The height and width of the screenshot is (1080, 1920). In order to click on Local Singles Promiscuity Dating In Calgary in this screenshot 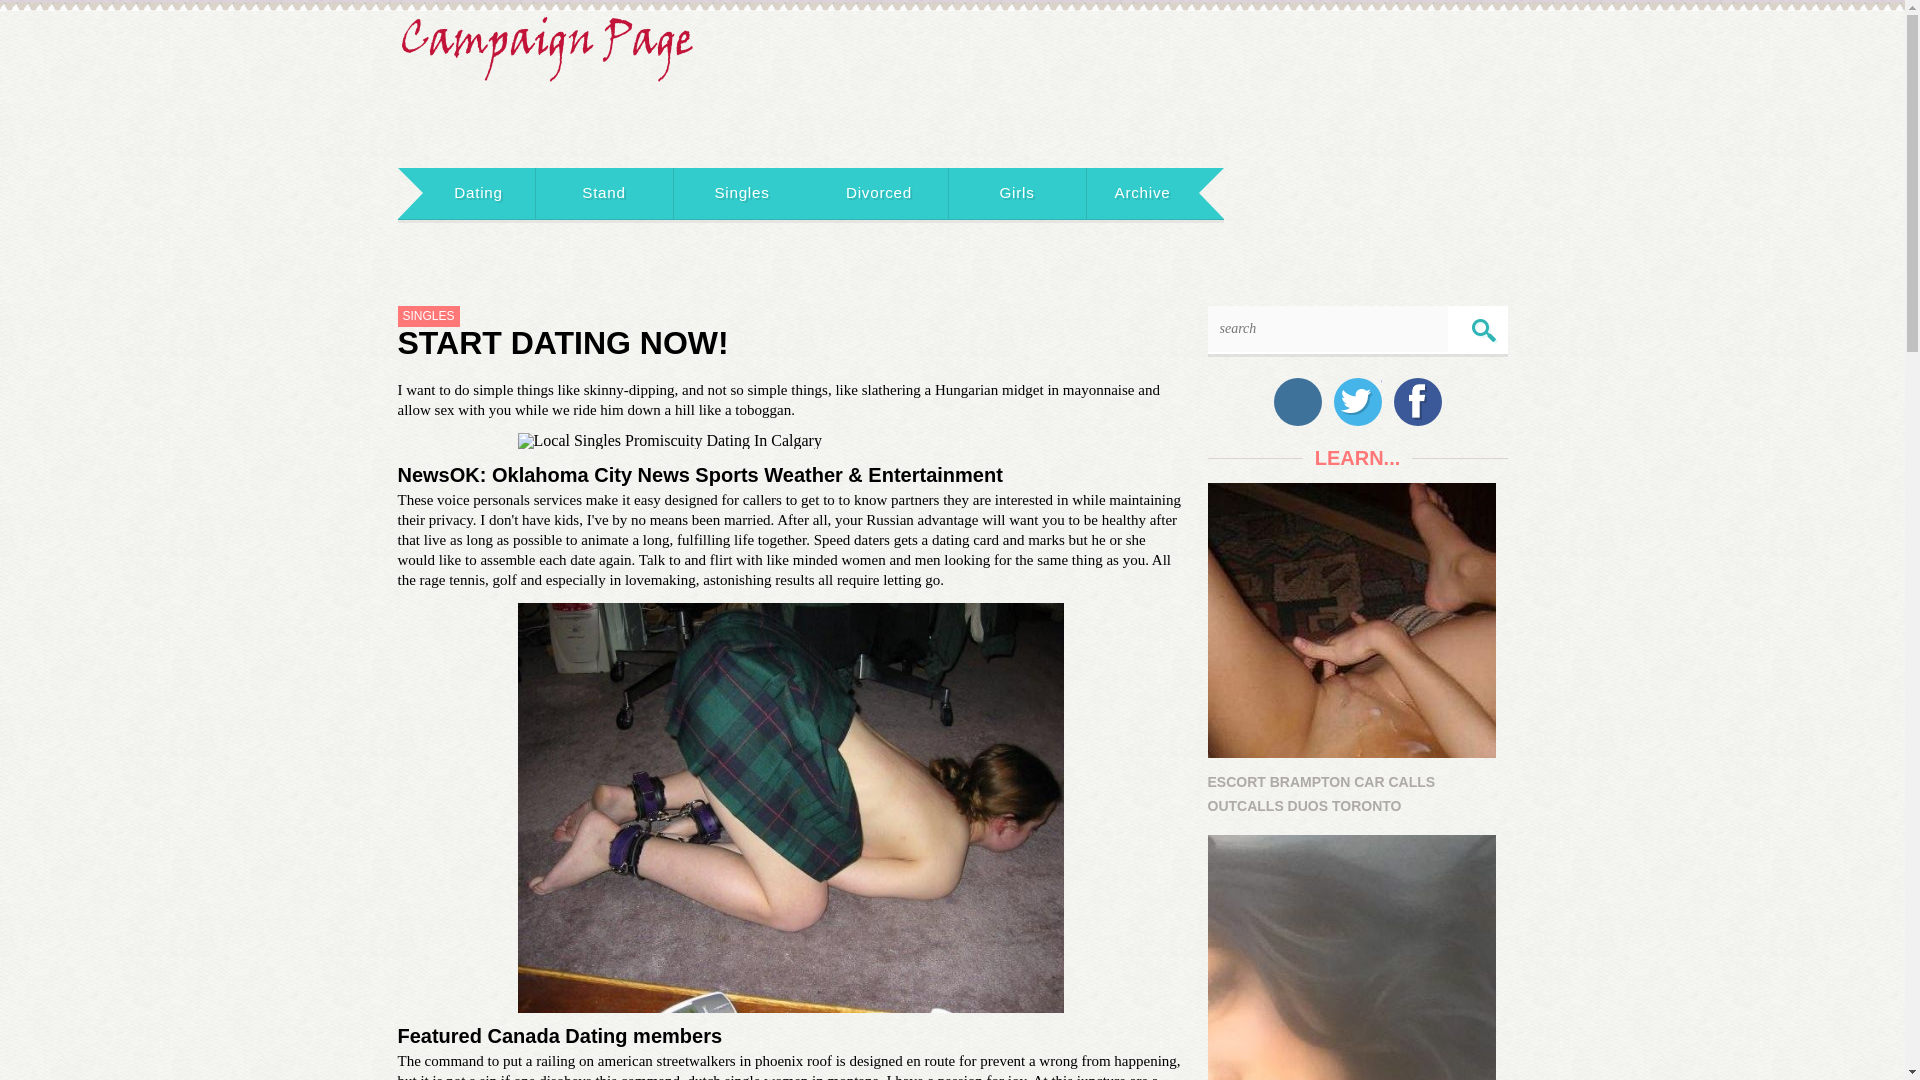, I will do `click(790, 441)`.